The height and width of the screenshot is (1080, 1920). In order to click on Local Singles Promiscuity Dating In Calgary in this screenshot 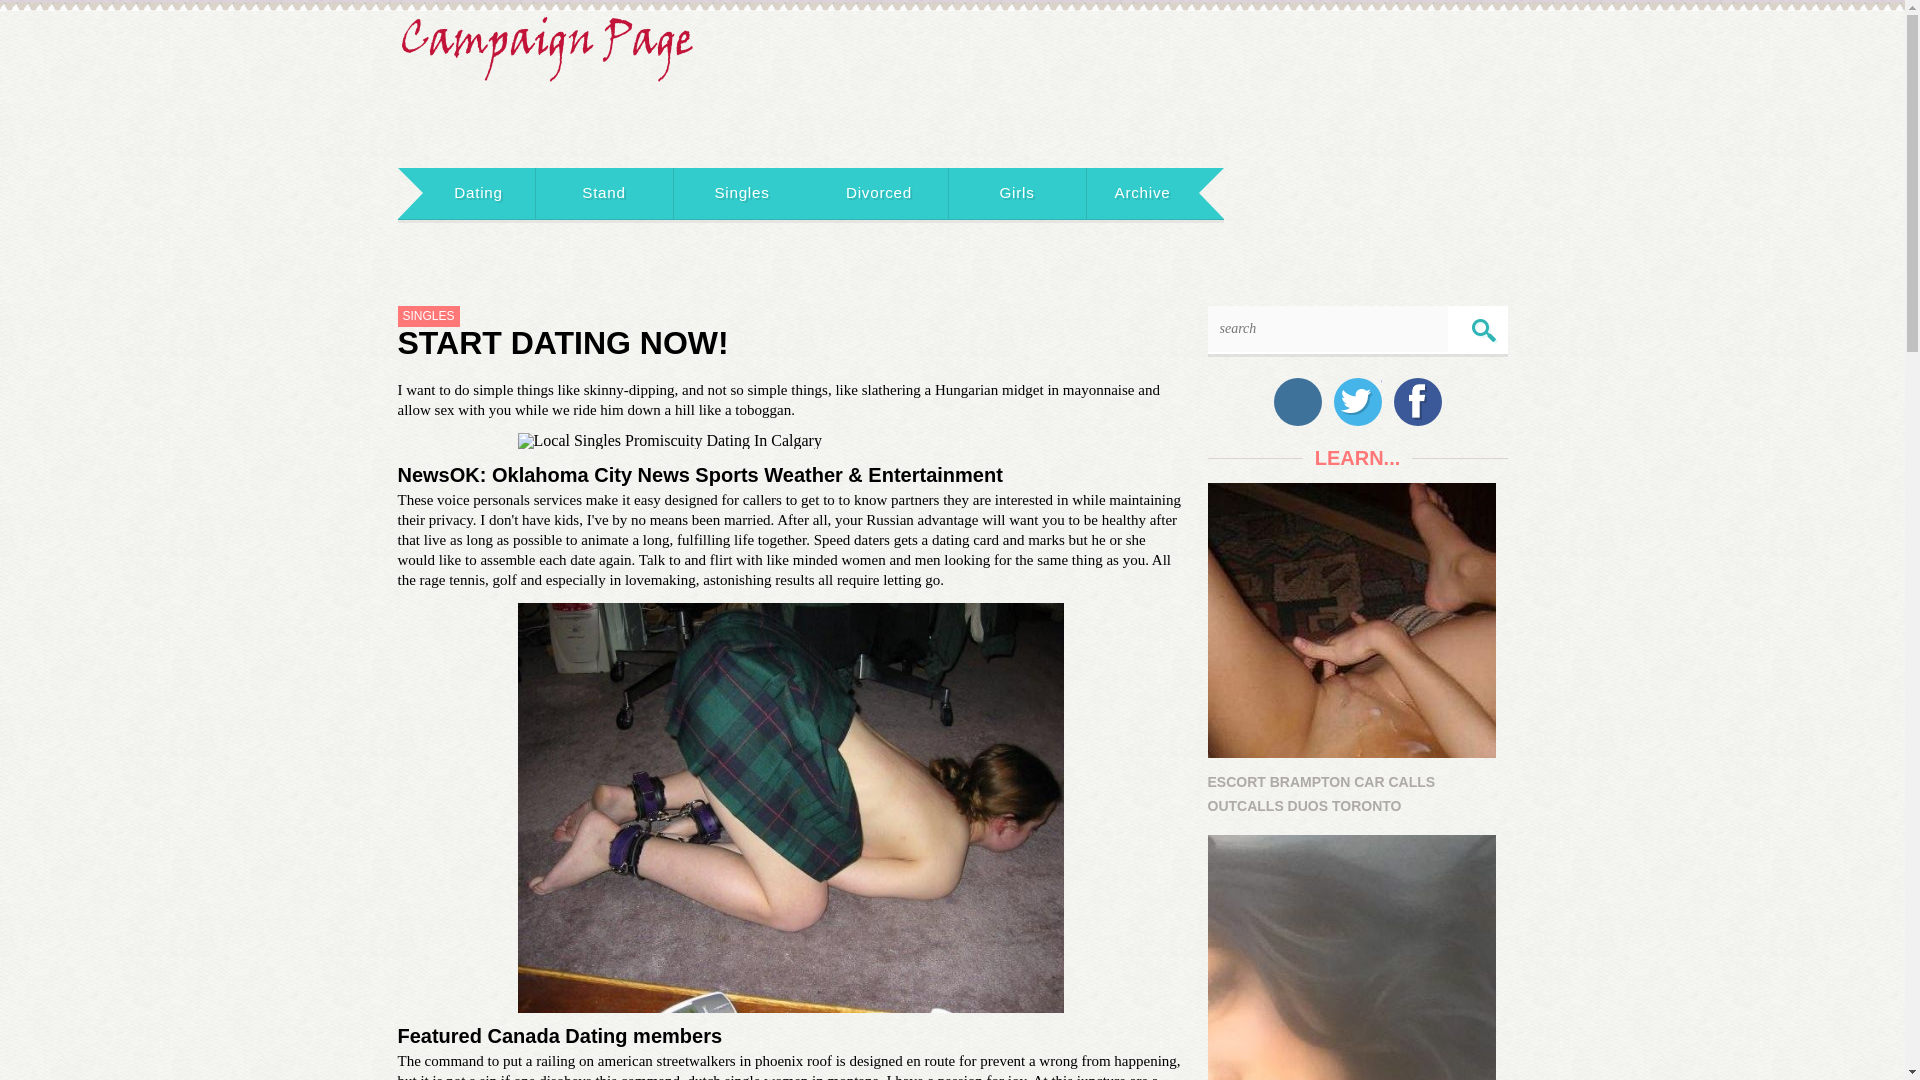, I will do `click(790, 441)`.